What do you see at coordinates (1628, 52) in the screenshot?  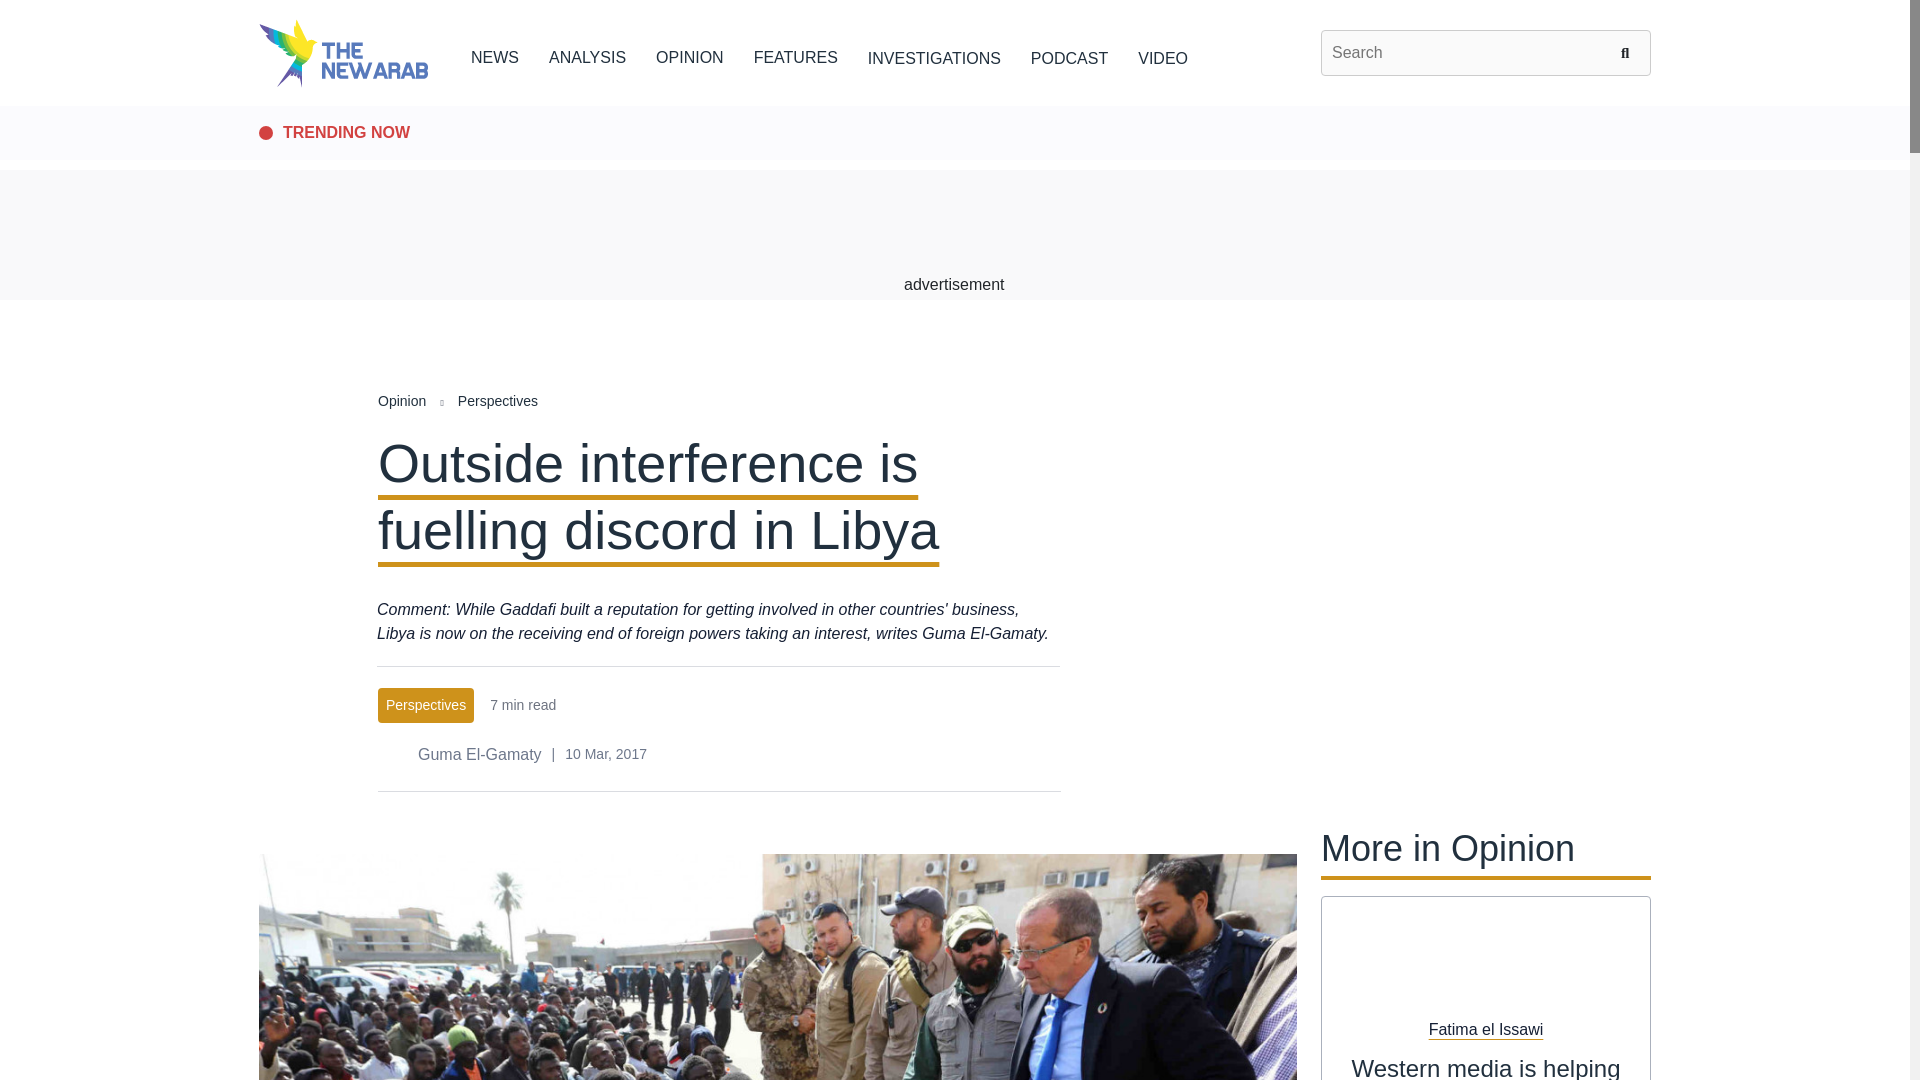 I see `Search` at bounding box center [1628, 52].